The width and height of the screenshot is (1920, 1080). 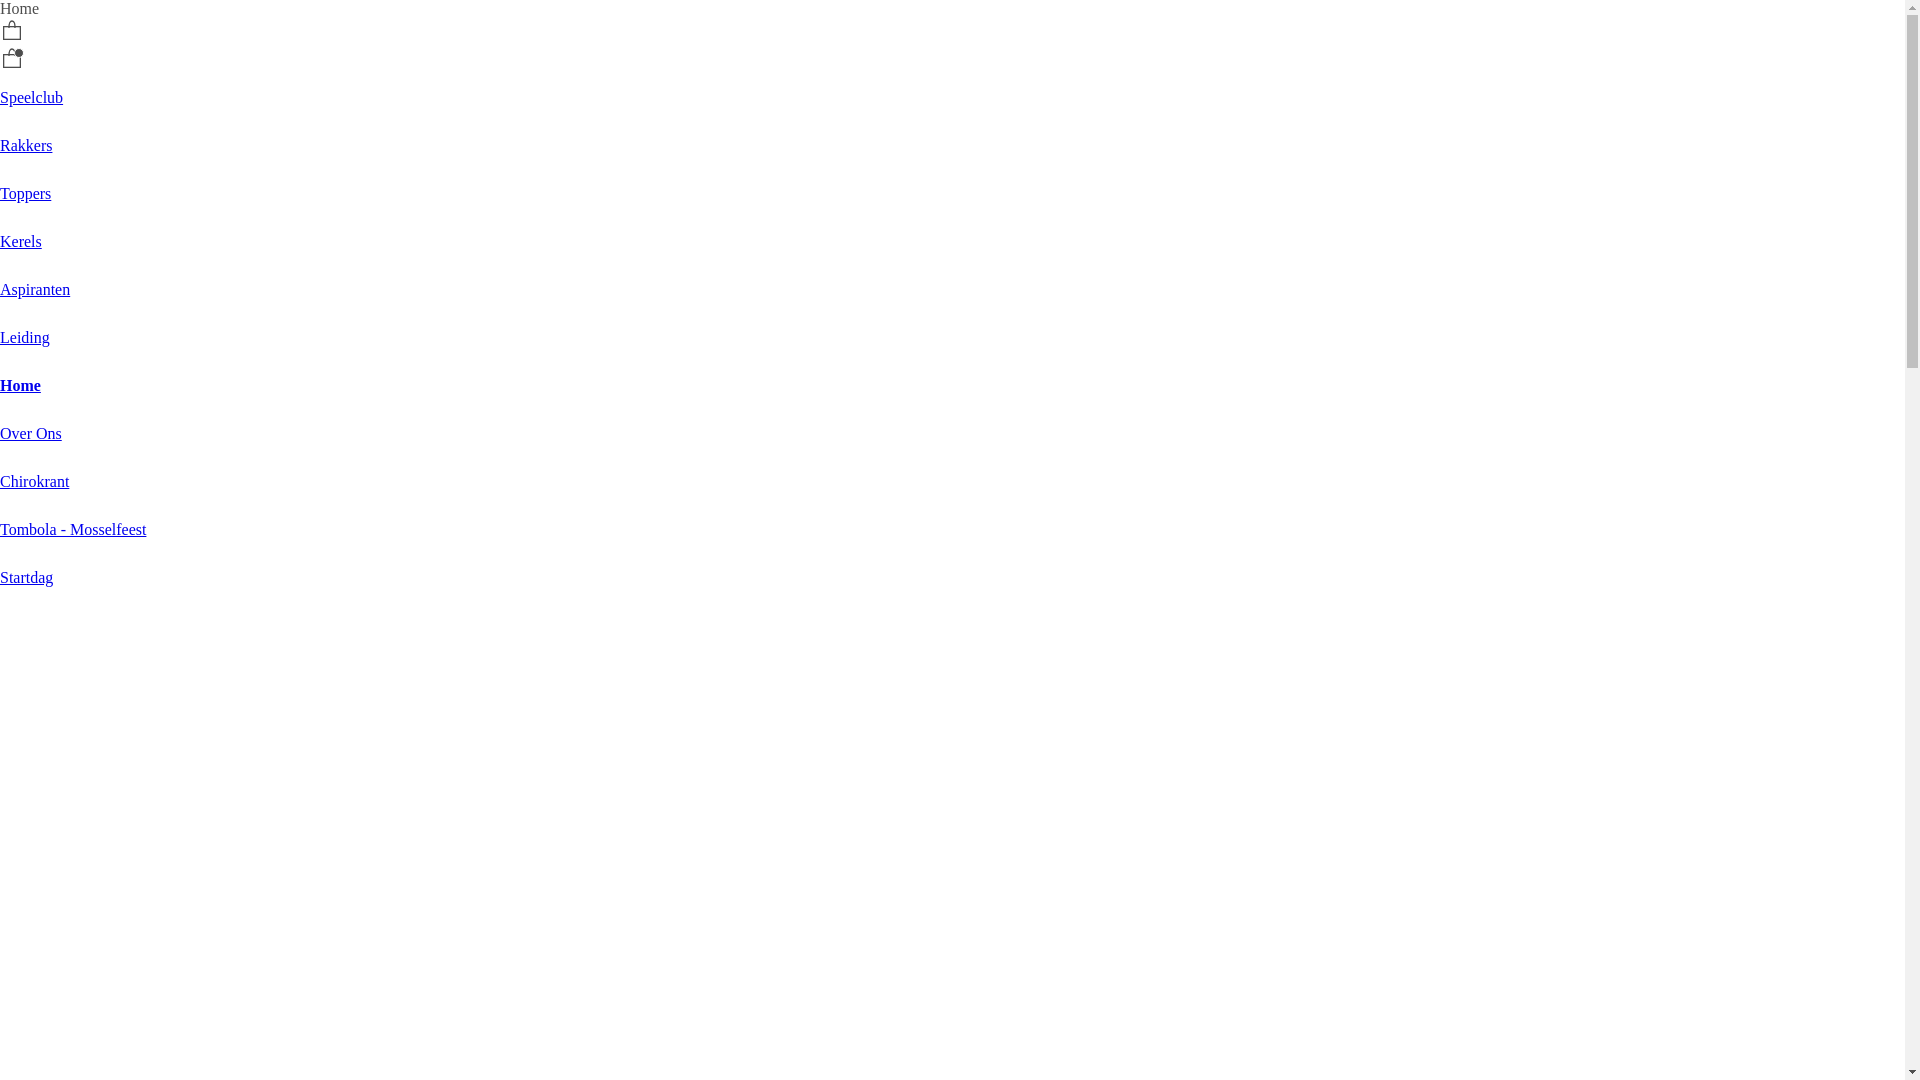 I want to click on Over Ons, so click(x=31, y=434).